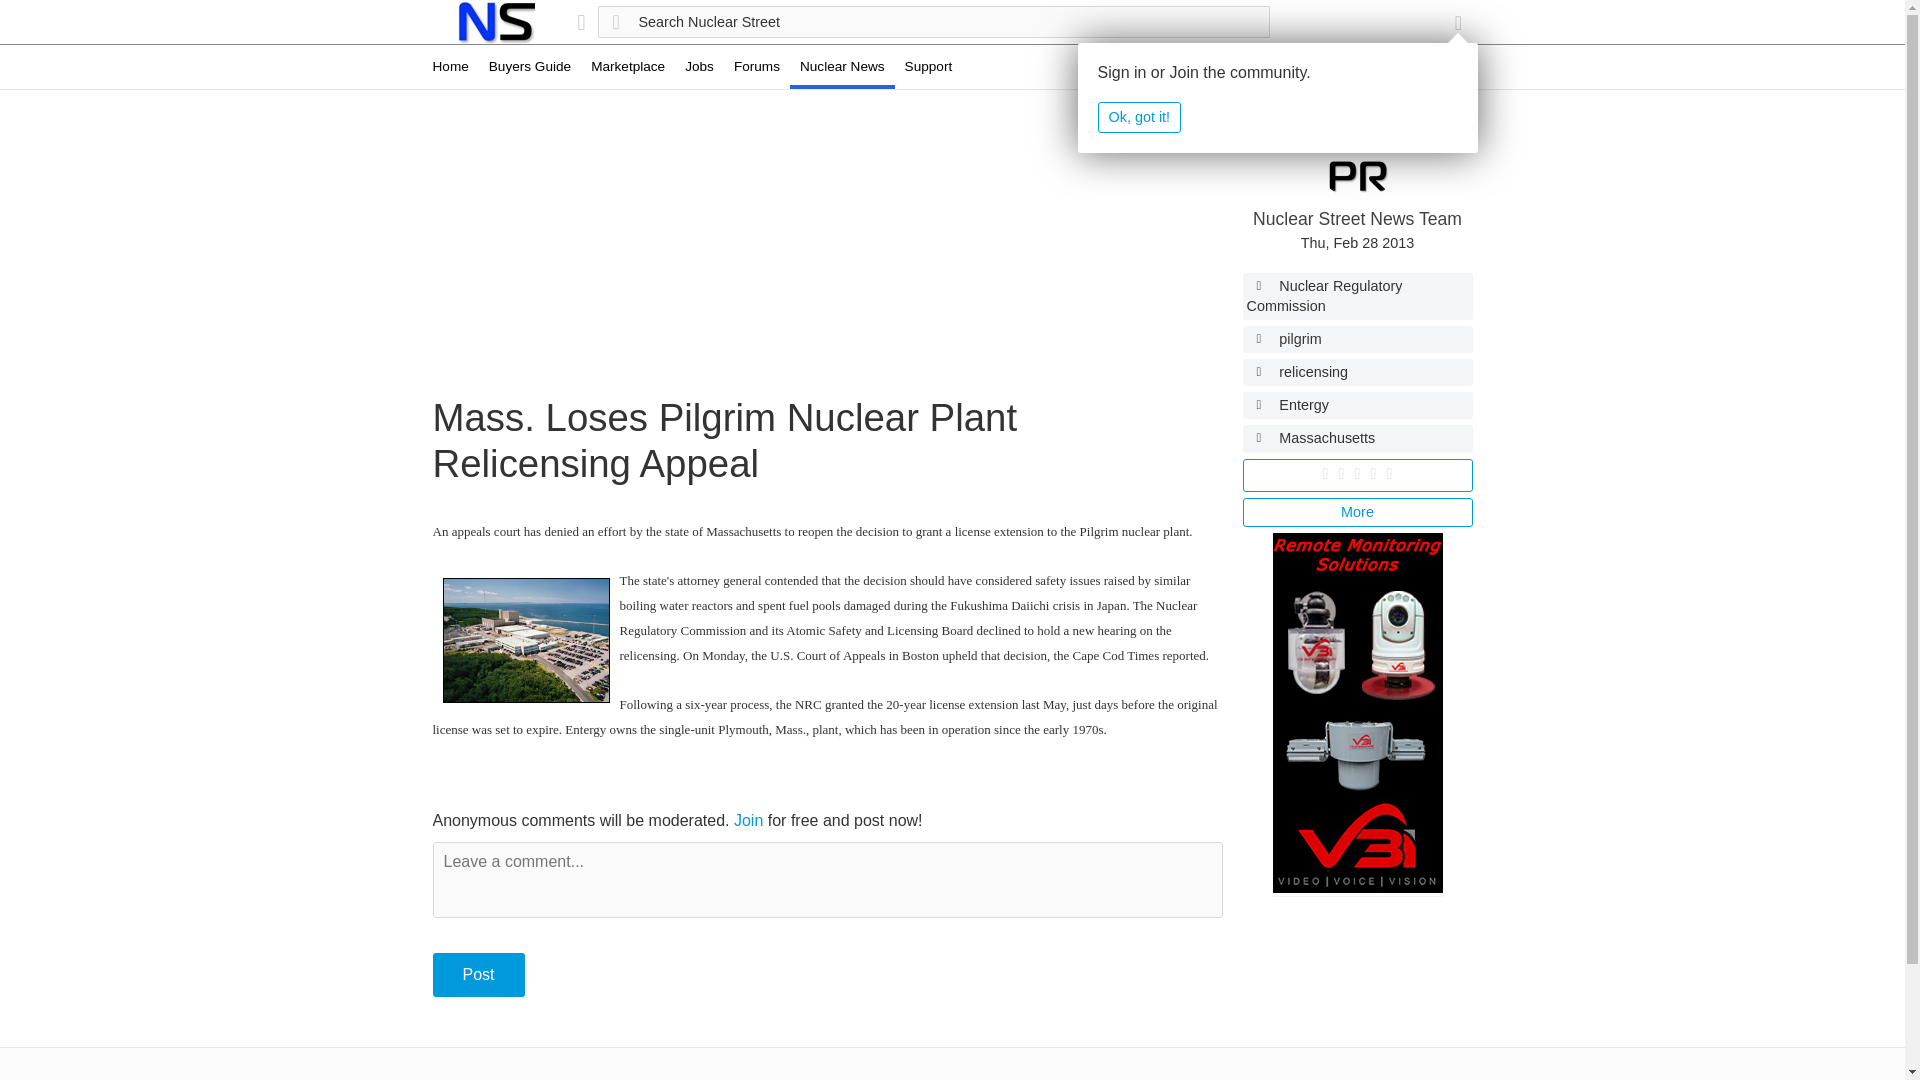 Image resolution: width=1920 pixels, height=1080 pixels. I want to click on Home, so click(494, 22).